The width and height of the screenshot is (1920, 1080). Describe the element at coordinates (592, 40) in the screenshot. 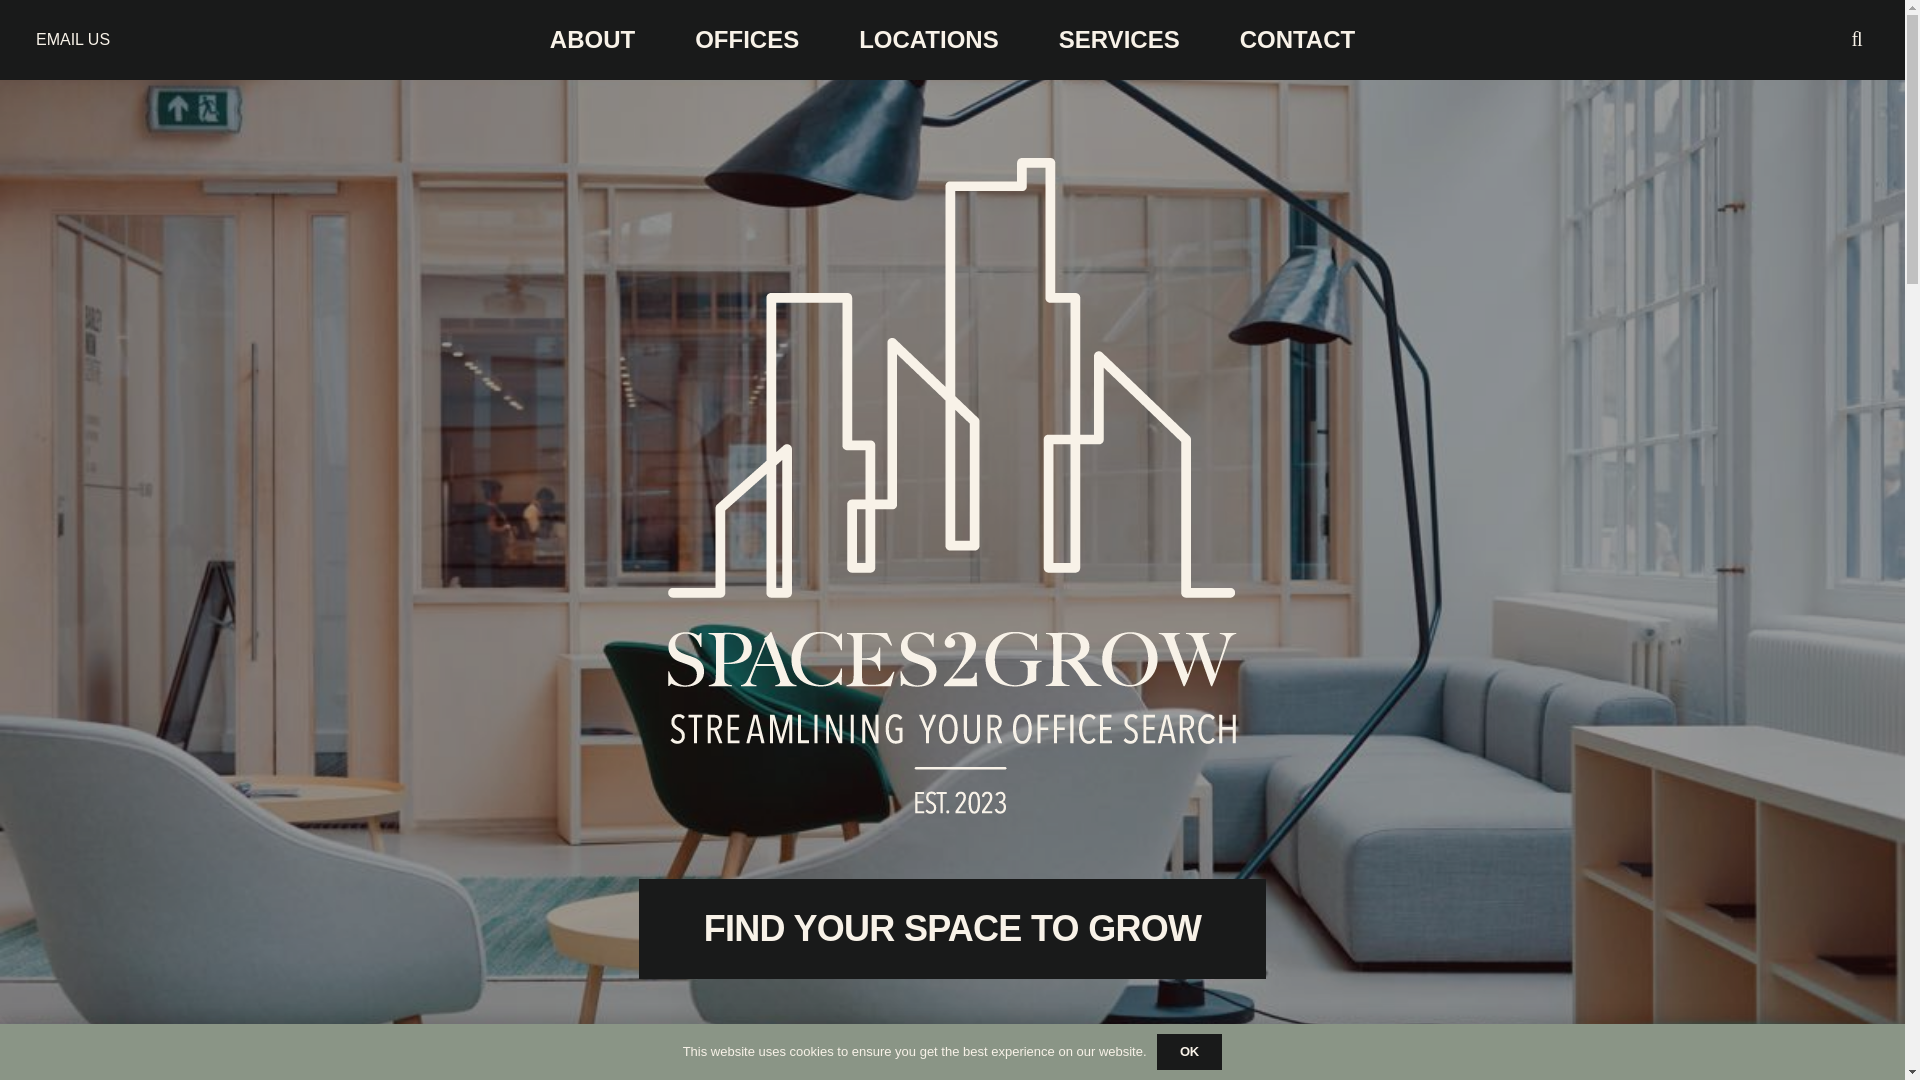

I see `ABOUT` at that location.